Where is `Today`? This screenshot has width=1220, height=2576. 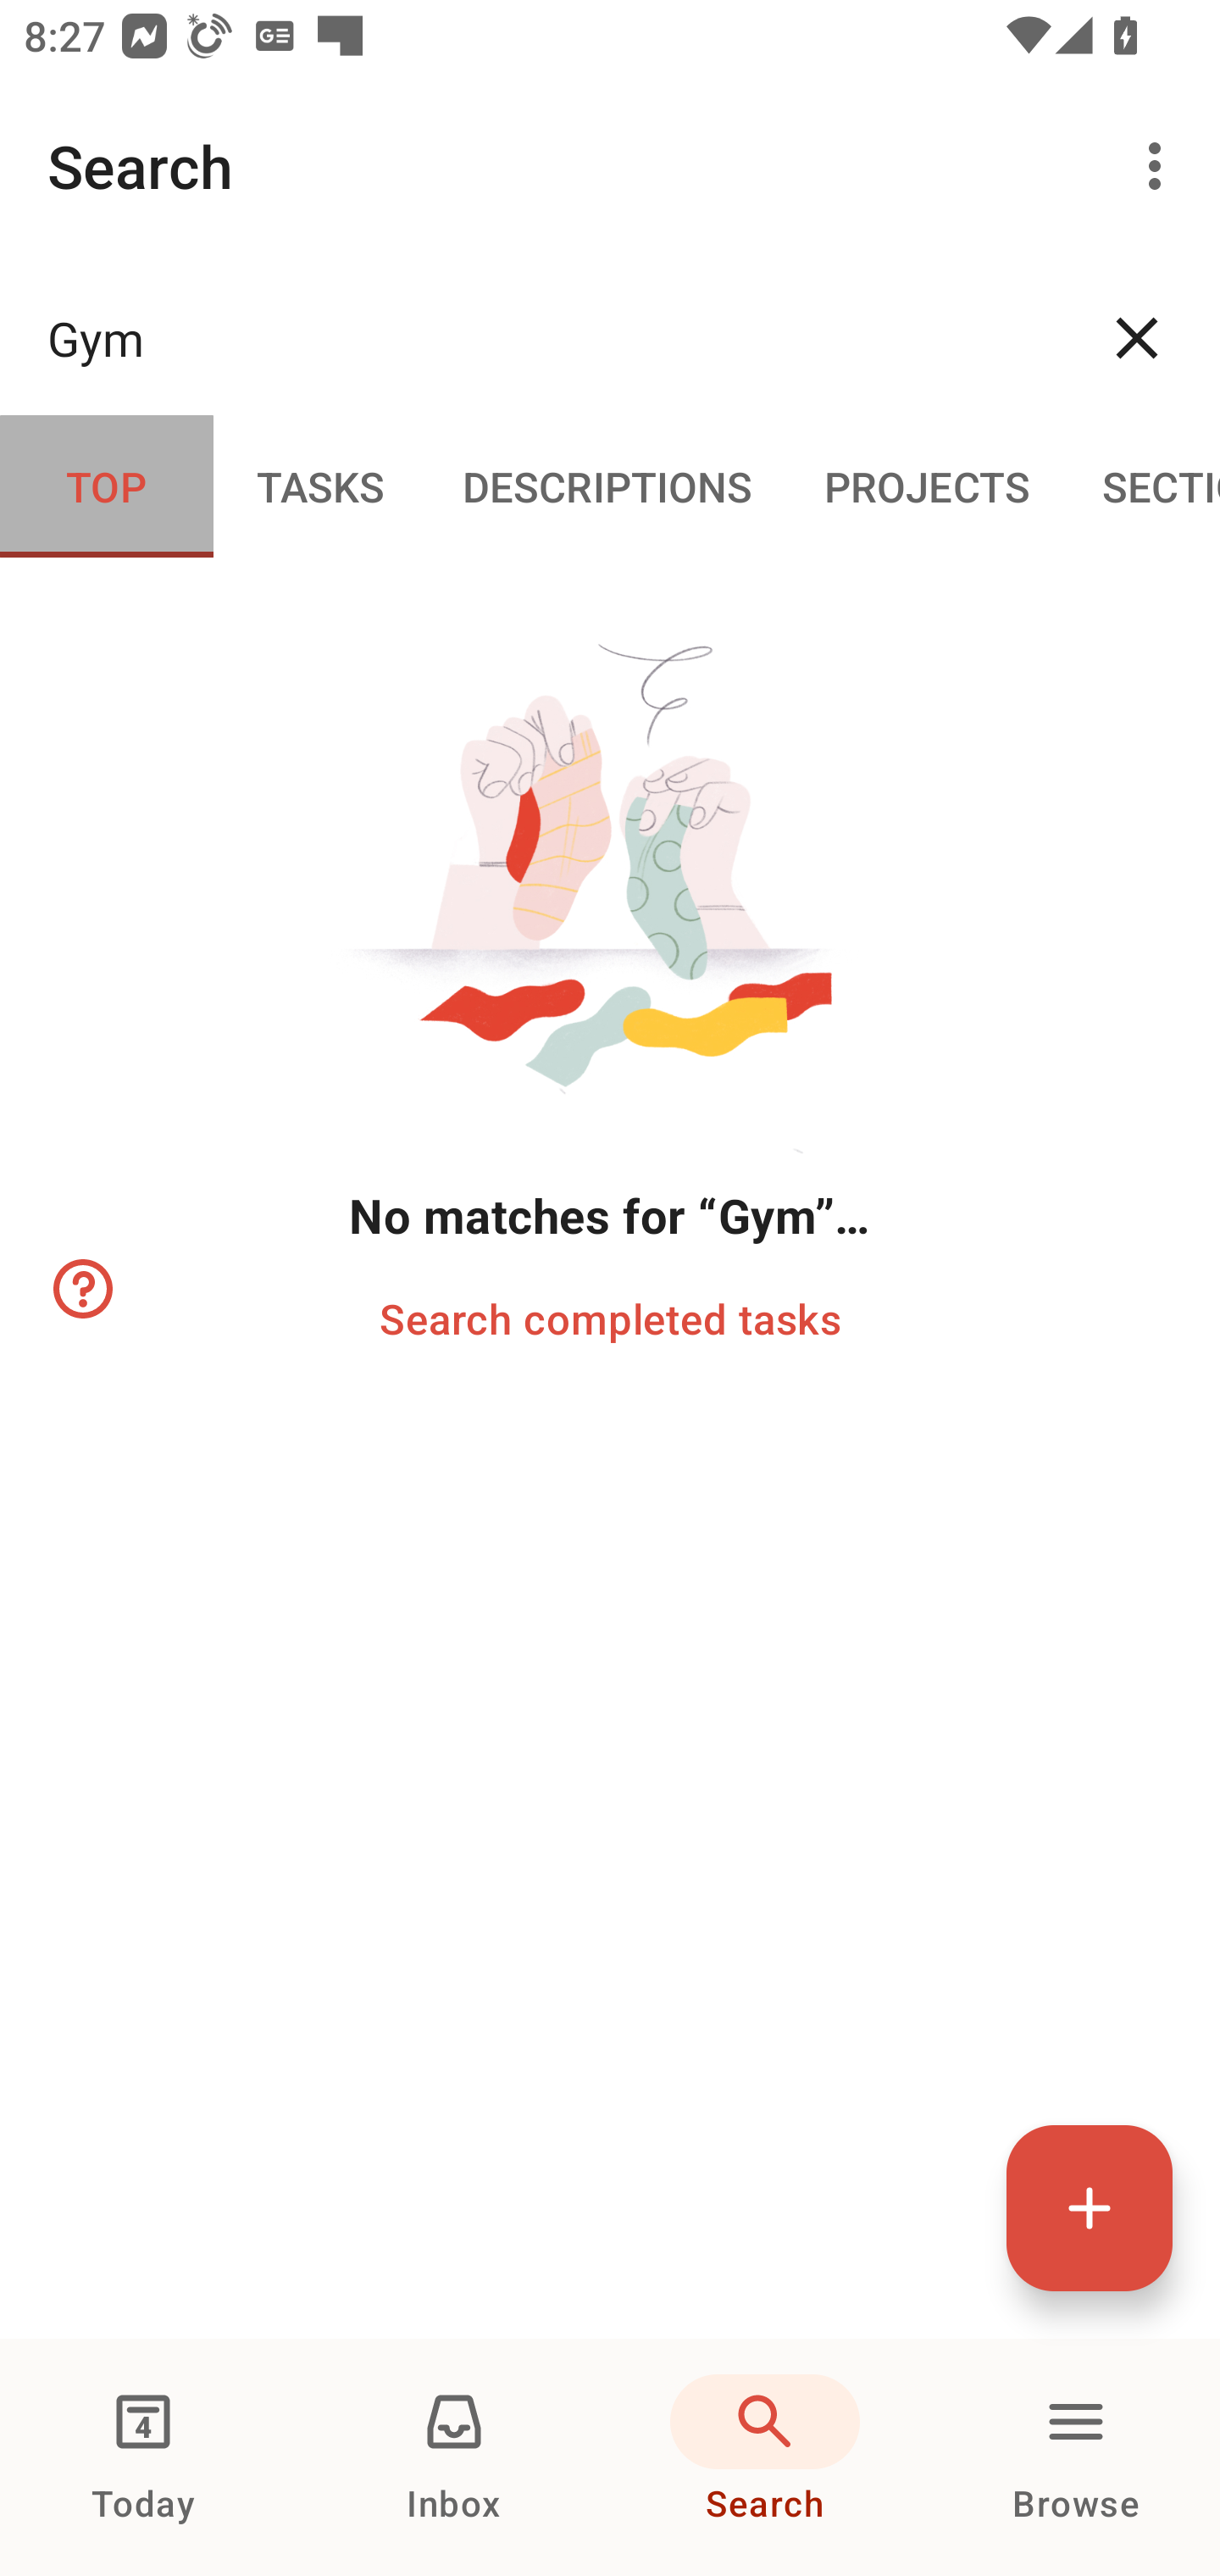 Today is located at coordinates (143, 2457).